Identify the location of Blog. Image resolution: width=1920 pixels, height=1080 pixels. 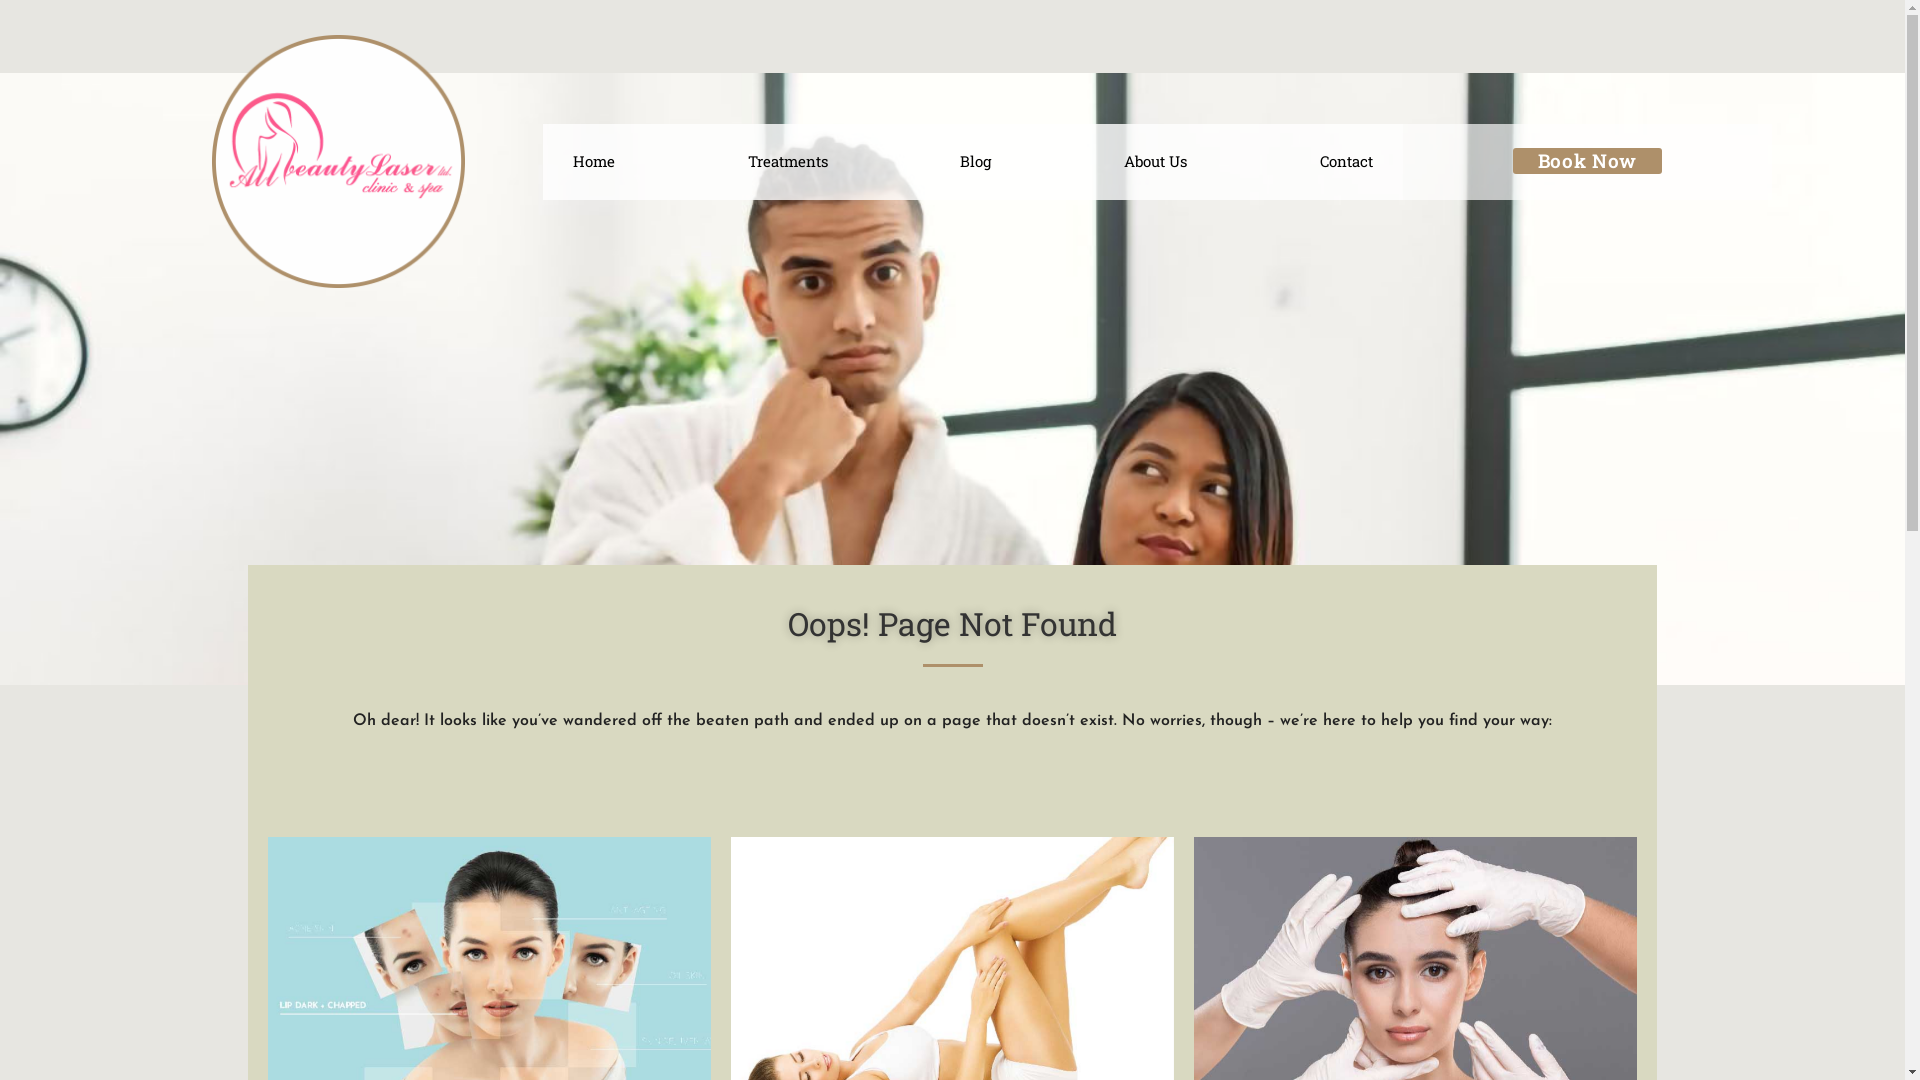
(976, 162).